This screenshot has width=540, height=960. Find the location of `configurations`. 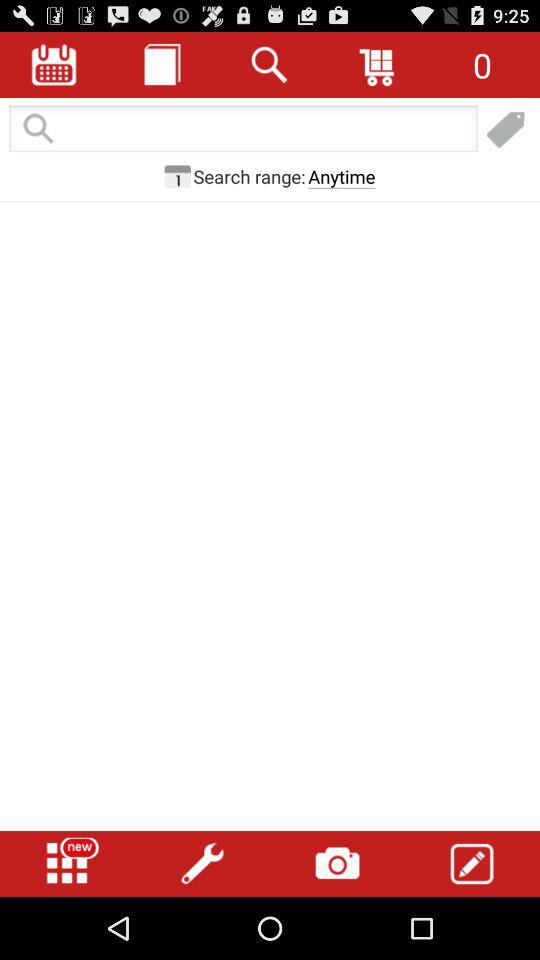

configurations is located at coordinates (202, 864).